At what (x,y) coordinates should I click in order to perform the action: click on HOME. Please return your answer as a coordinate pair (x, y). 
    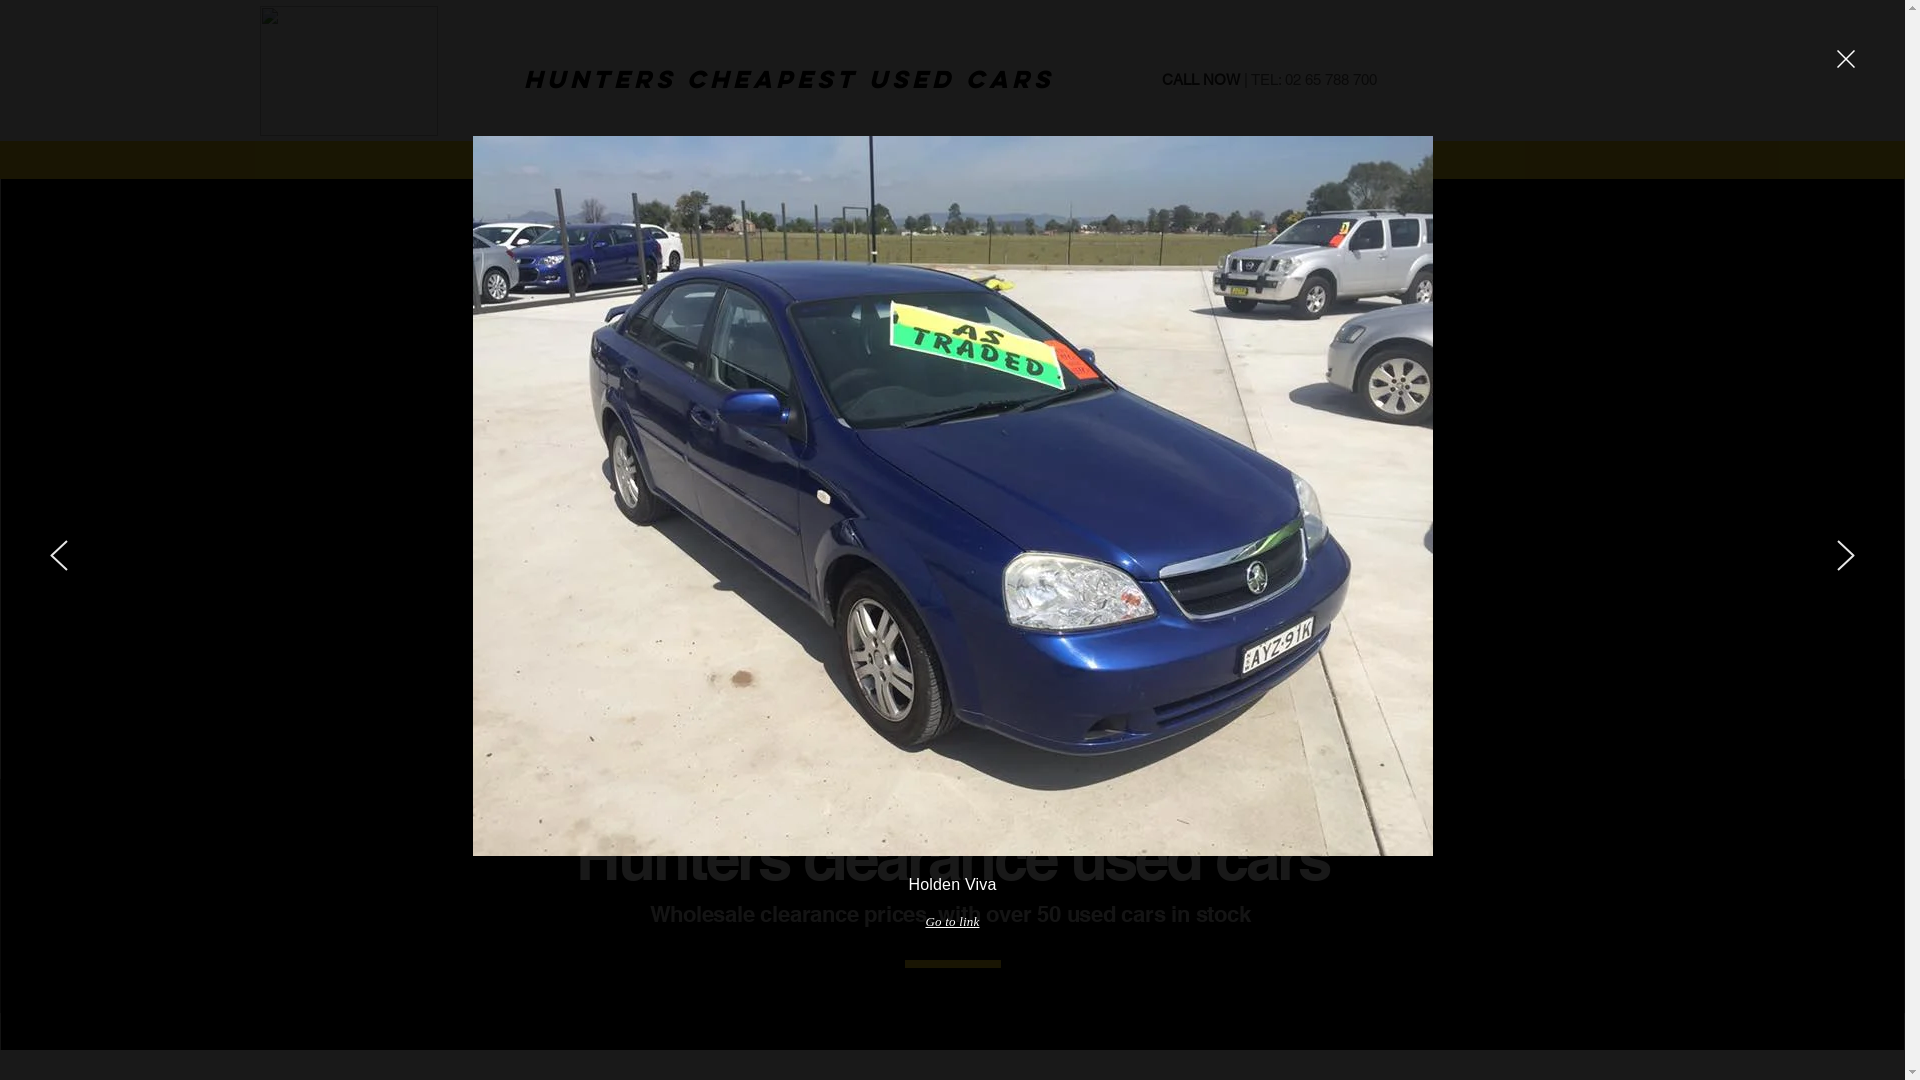
    Looking at the image, I should click on (562, 161).